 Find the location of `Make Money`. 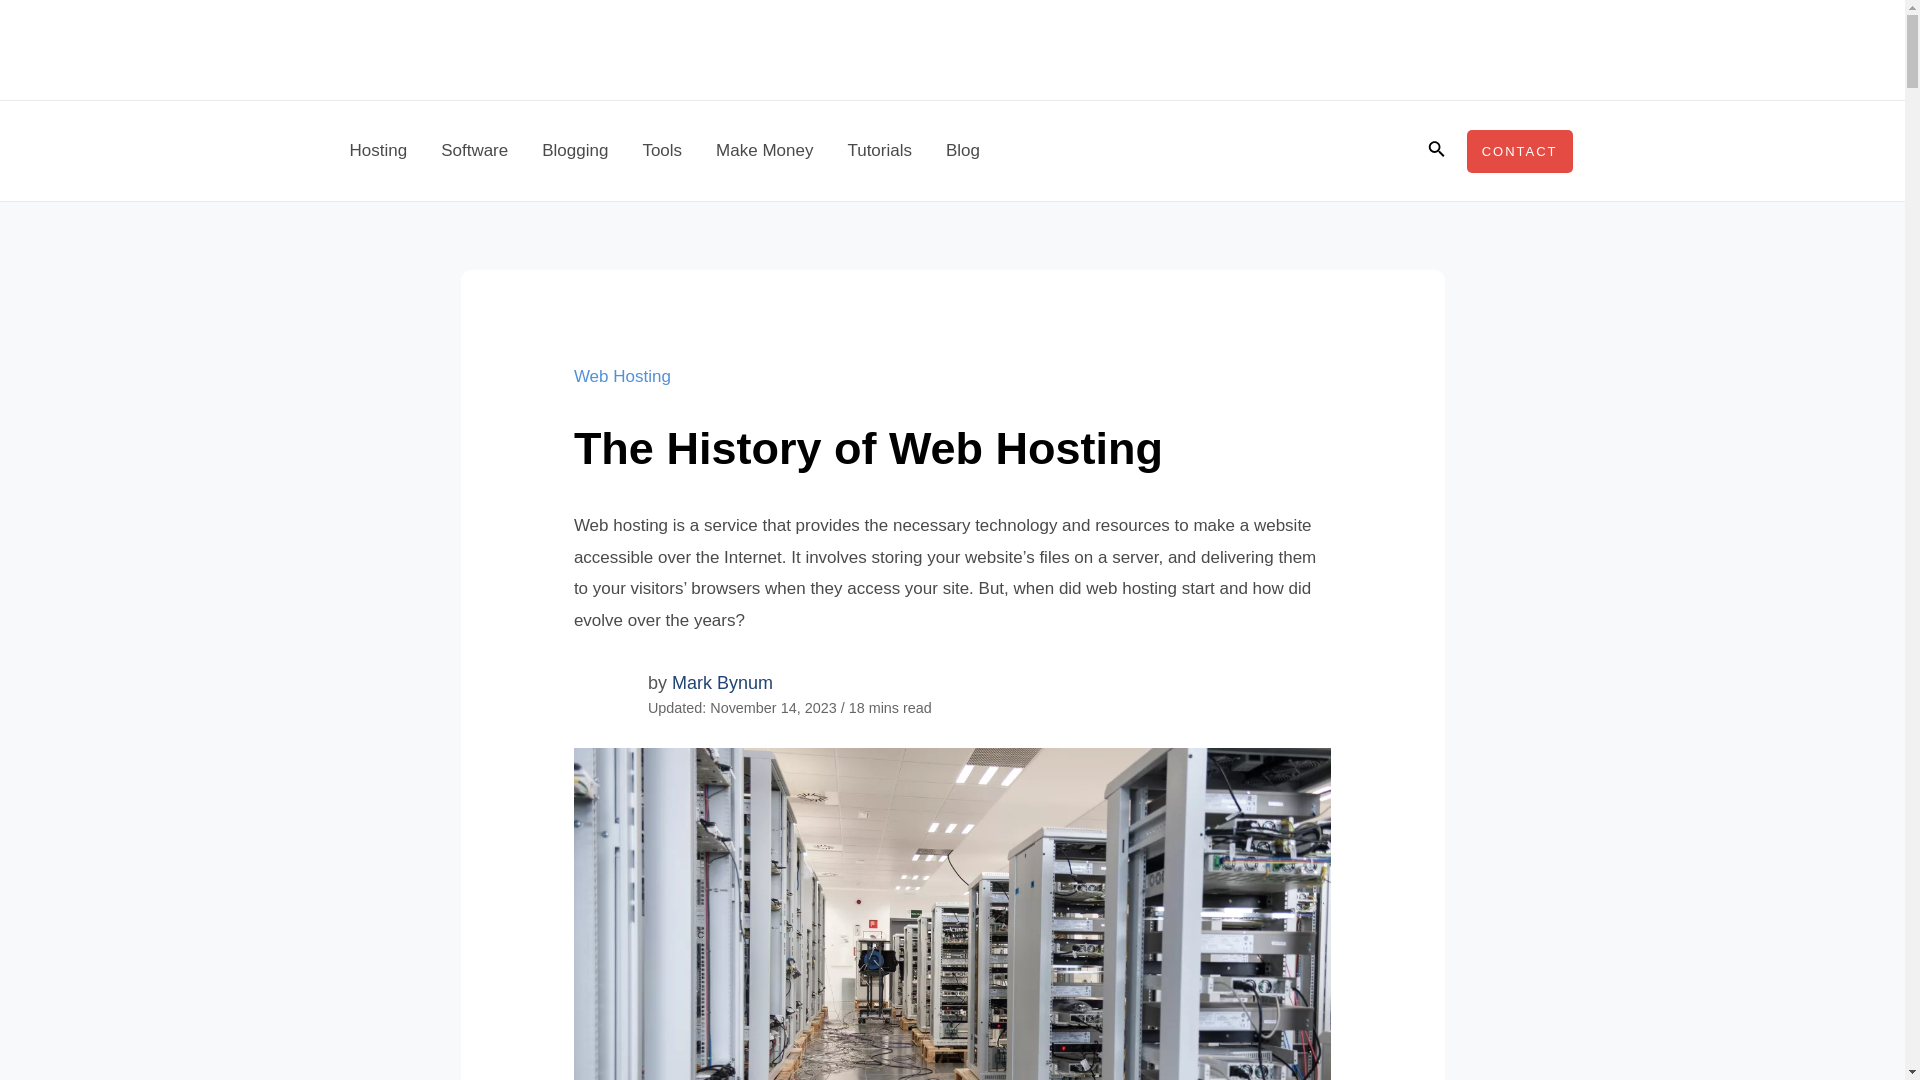

Make Money is located at coordinates (764, 150).